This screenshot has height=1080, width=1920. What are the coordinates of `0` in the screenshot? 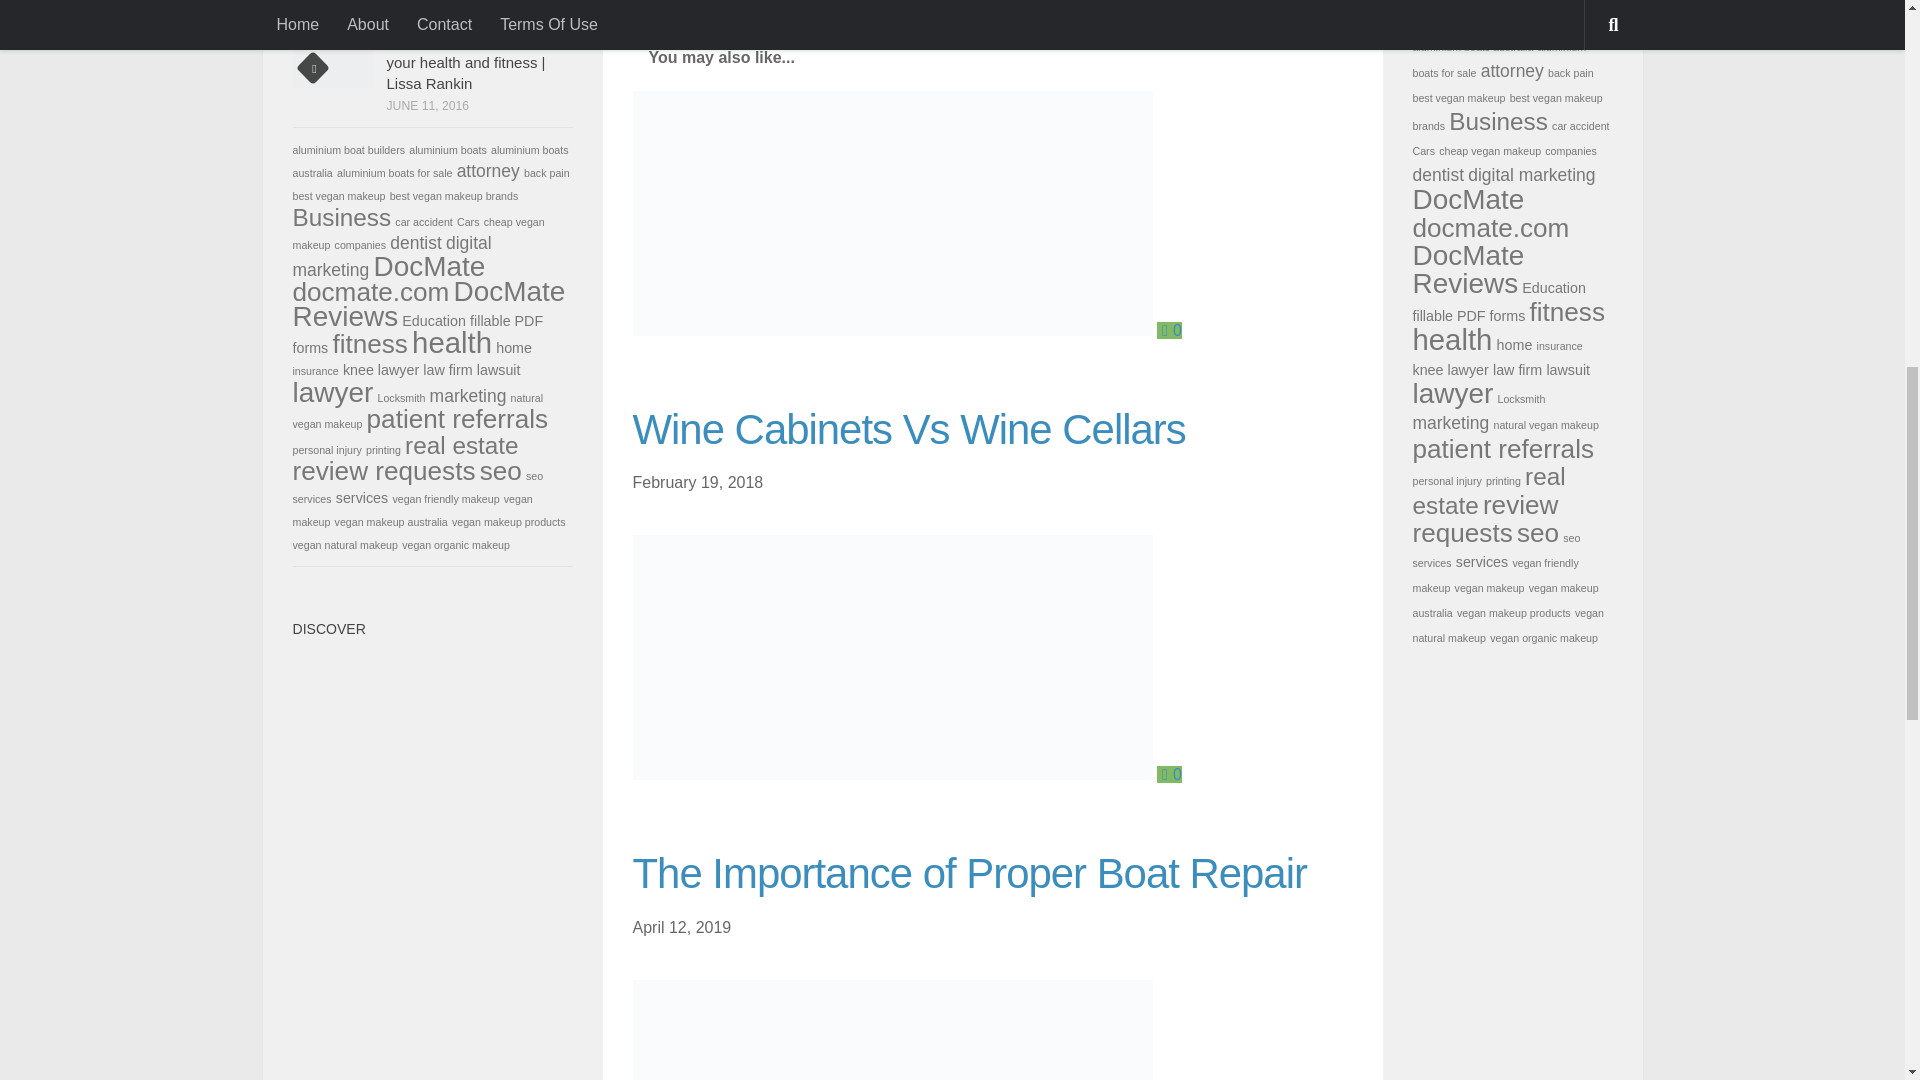 It's located at (1170, 774).